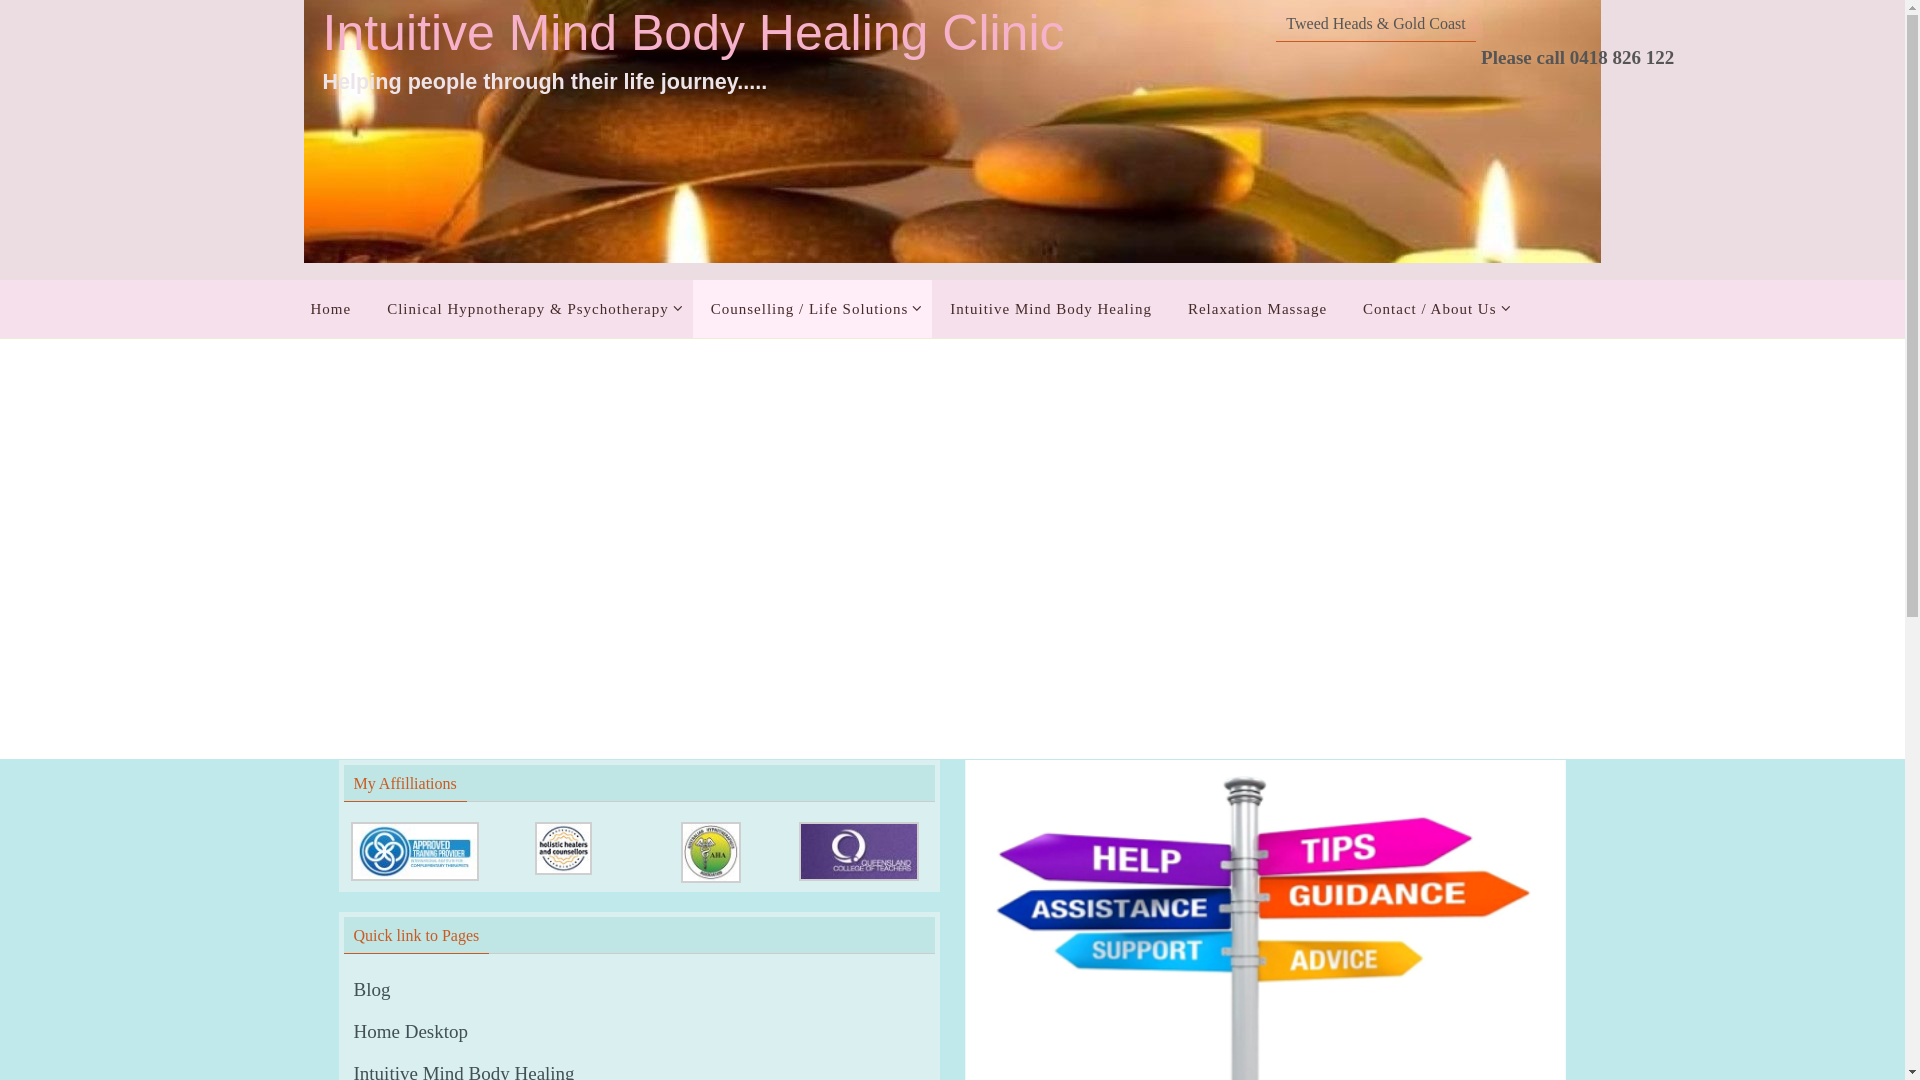  What do you see at coordinates (372, 990) in the screenshot?
I see `Blog` at bounding box center [372, 990].